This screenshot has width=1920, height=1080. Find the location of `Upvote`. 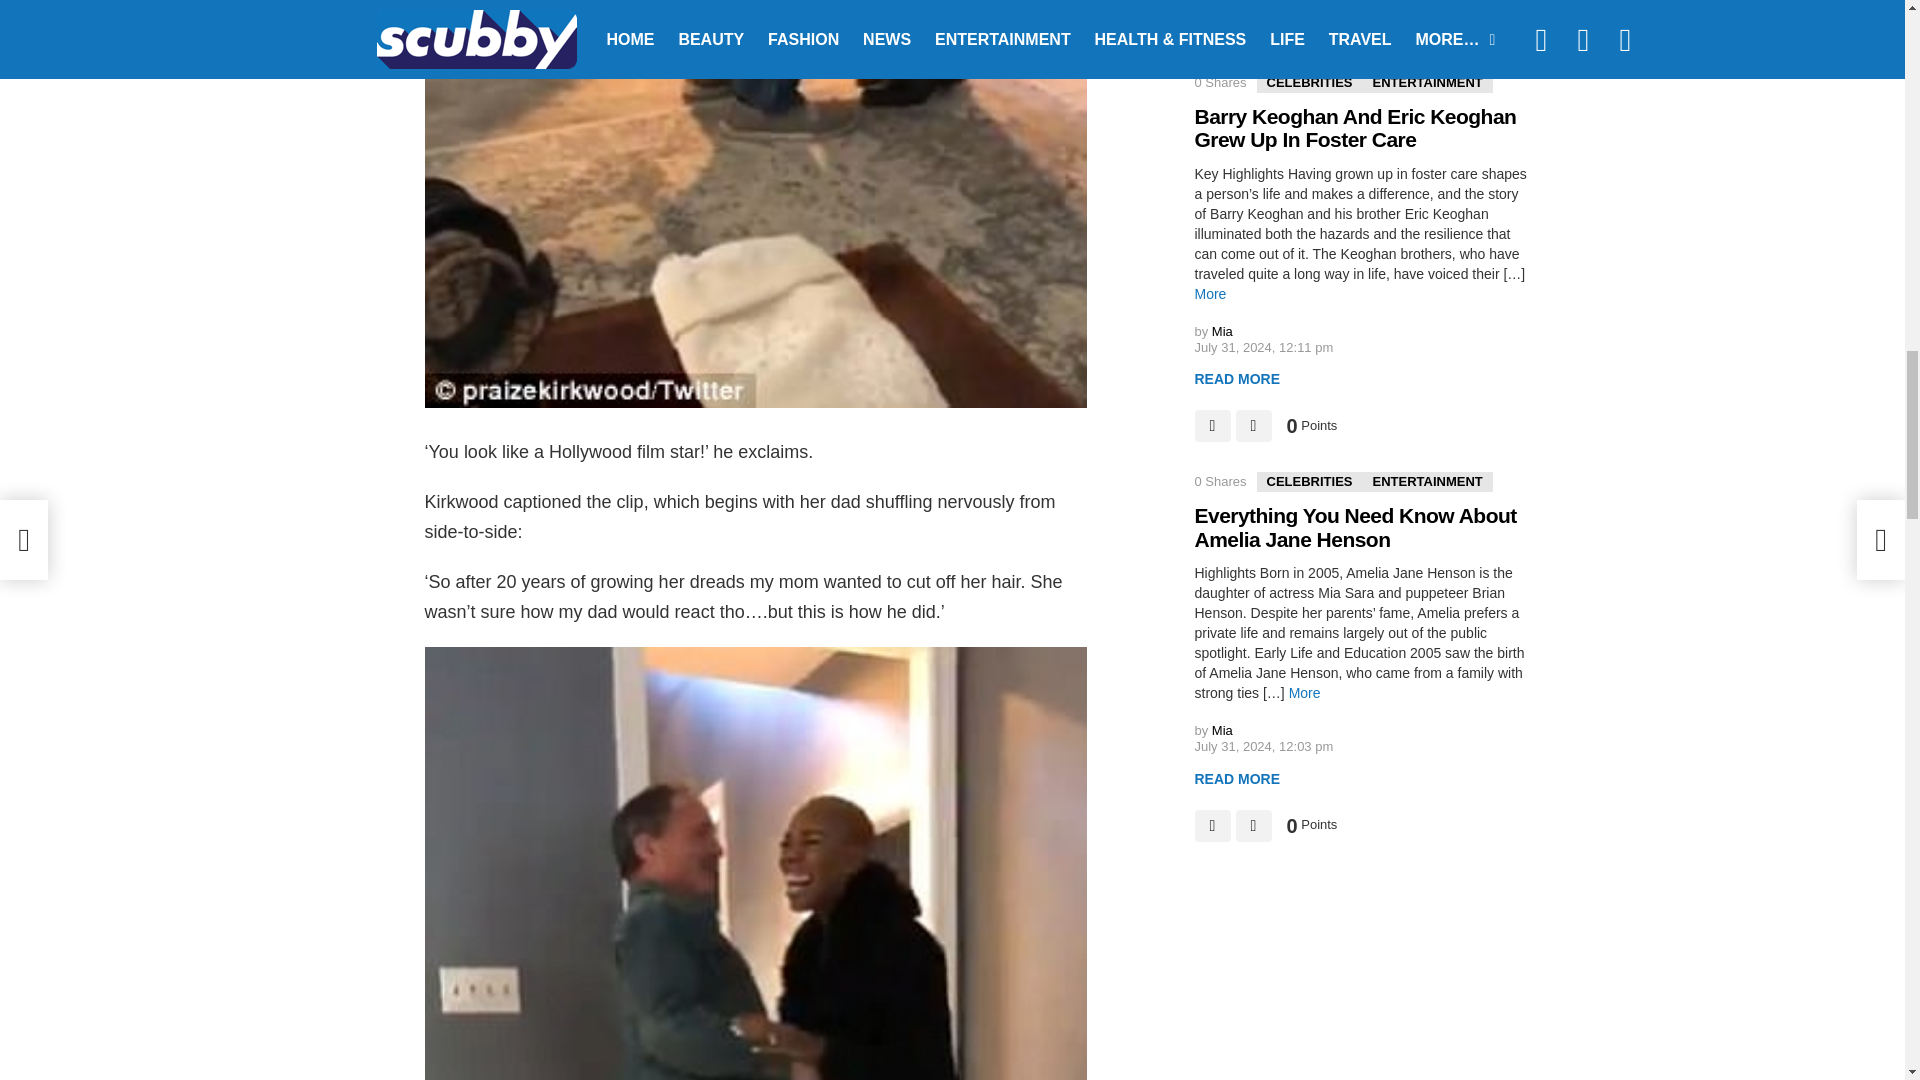

Upvote is located at coordinates (1212, 426).